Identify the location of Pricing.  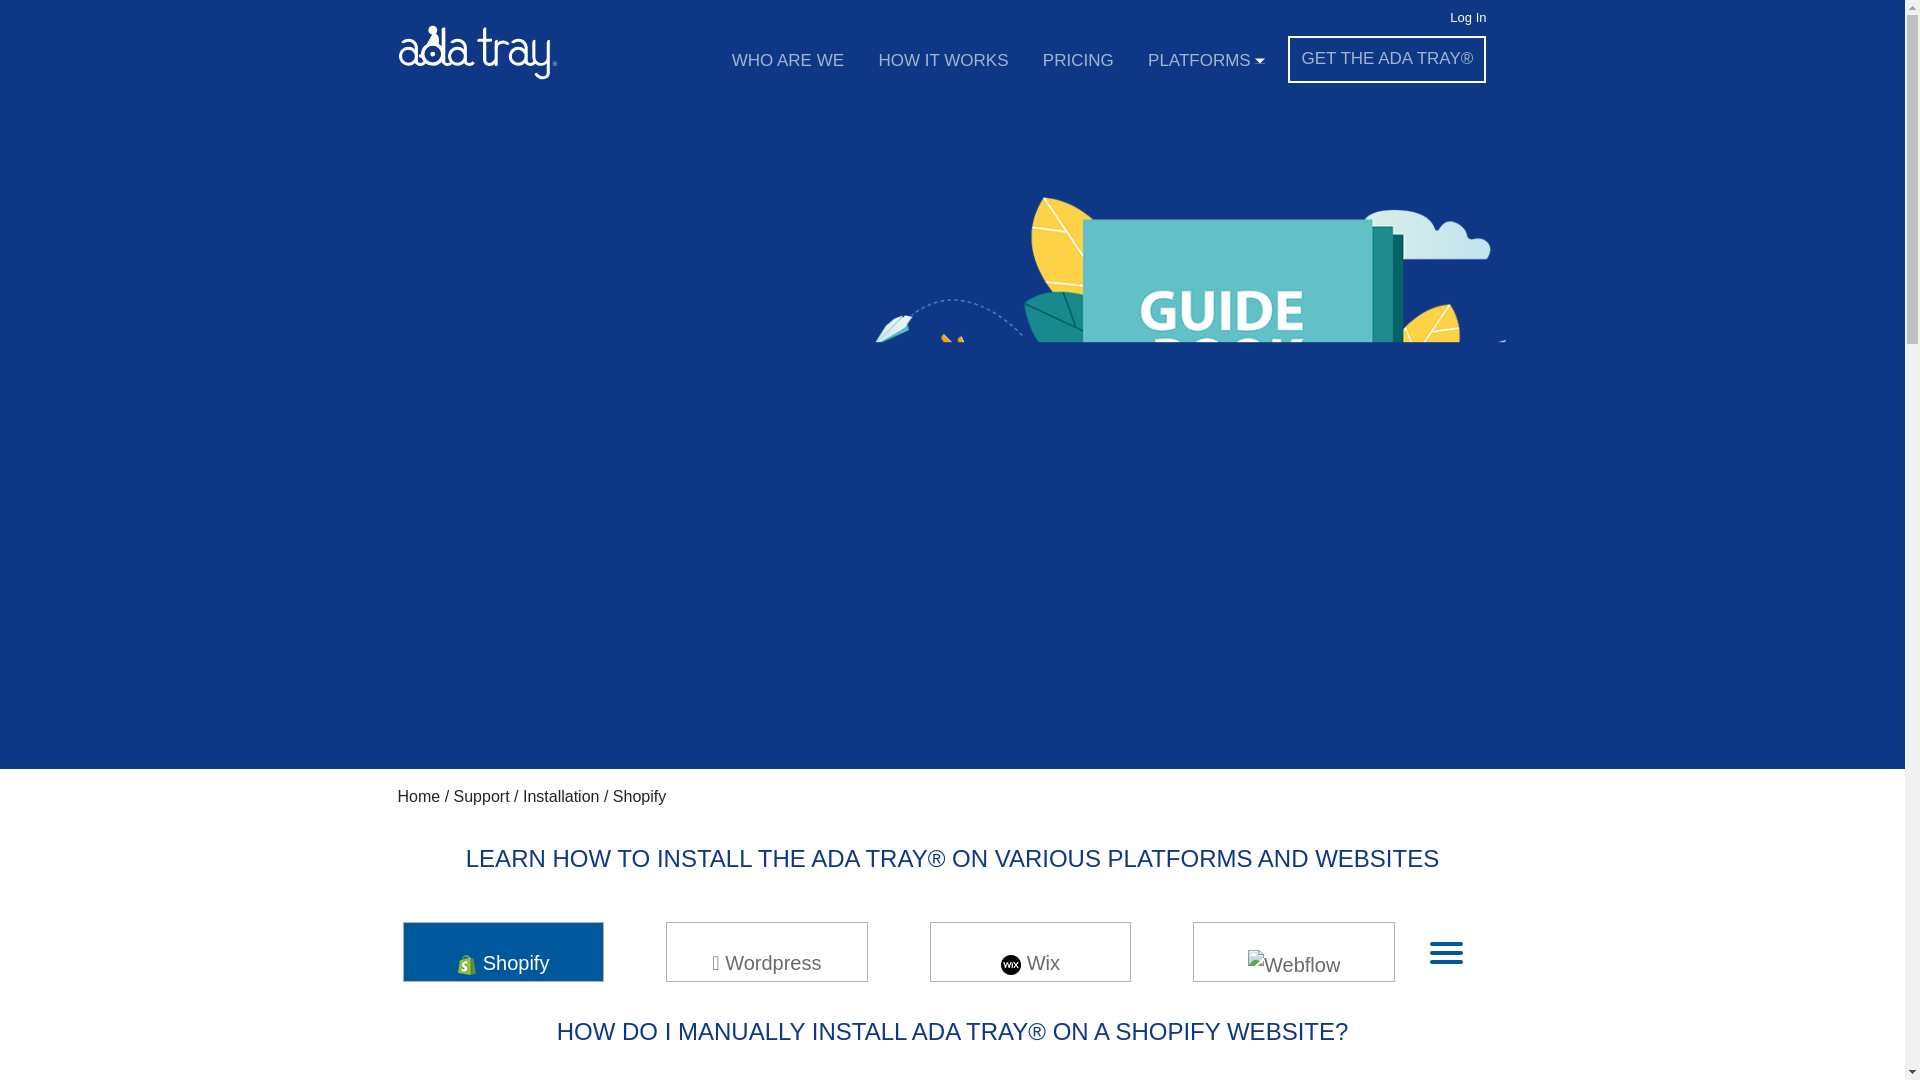
(1078, 60).